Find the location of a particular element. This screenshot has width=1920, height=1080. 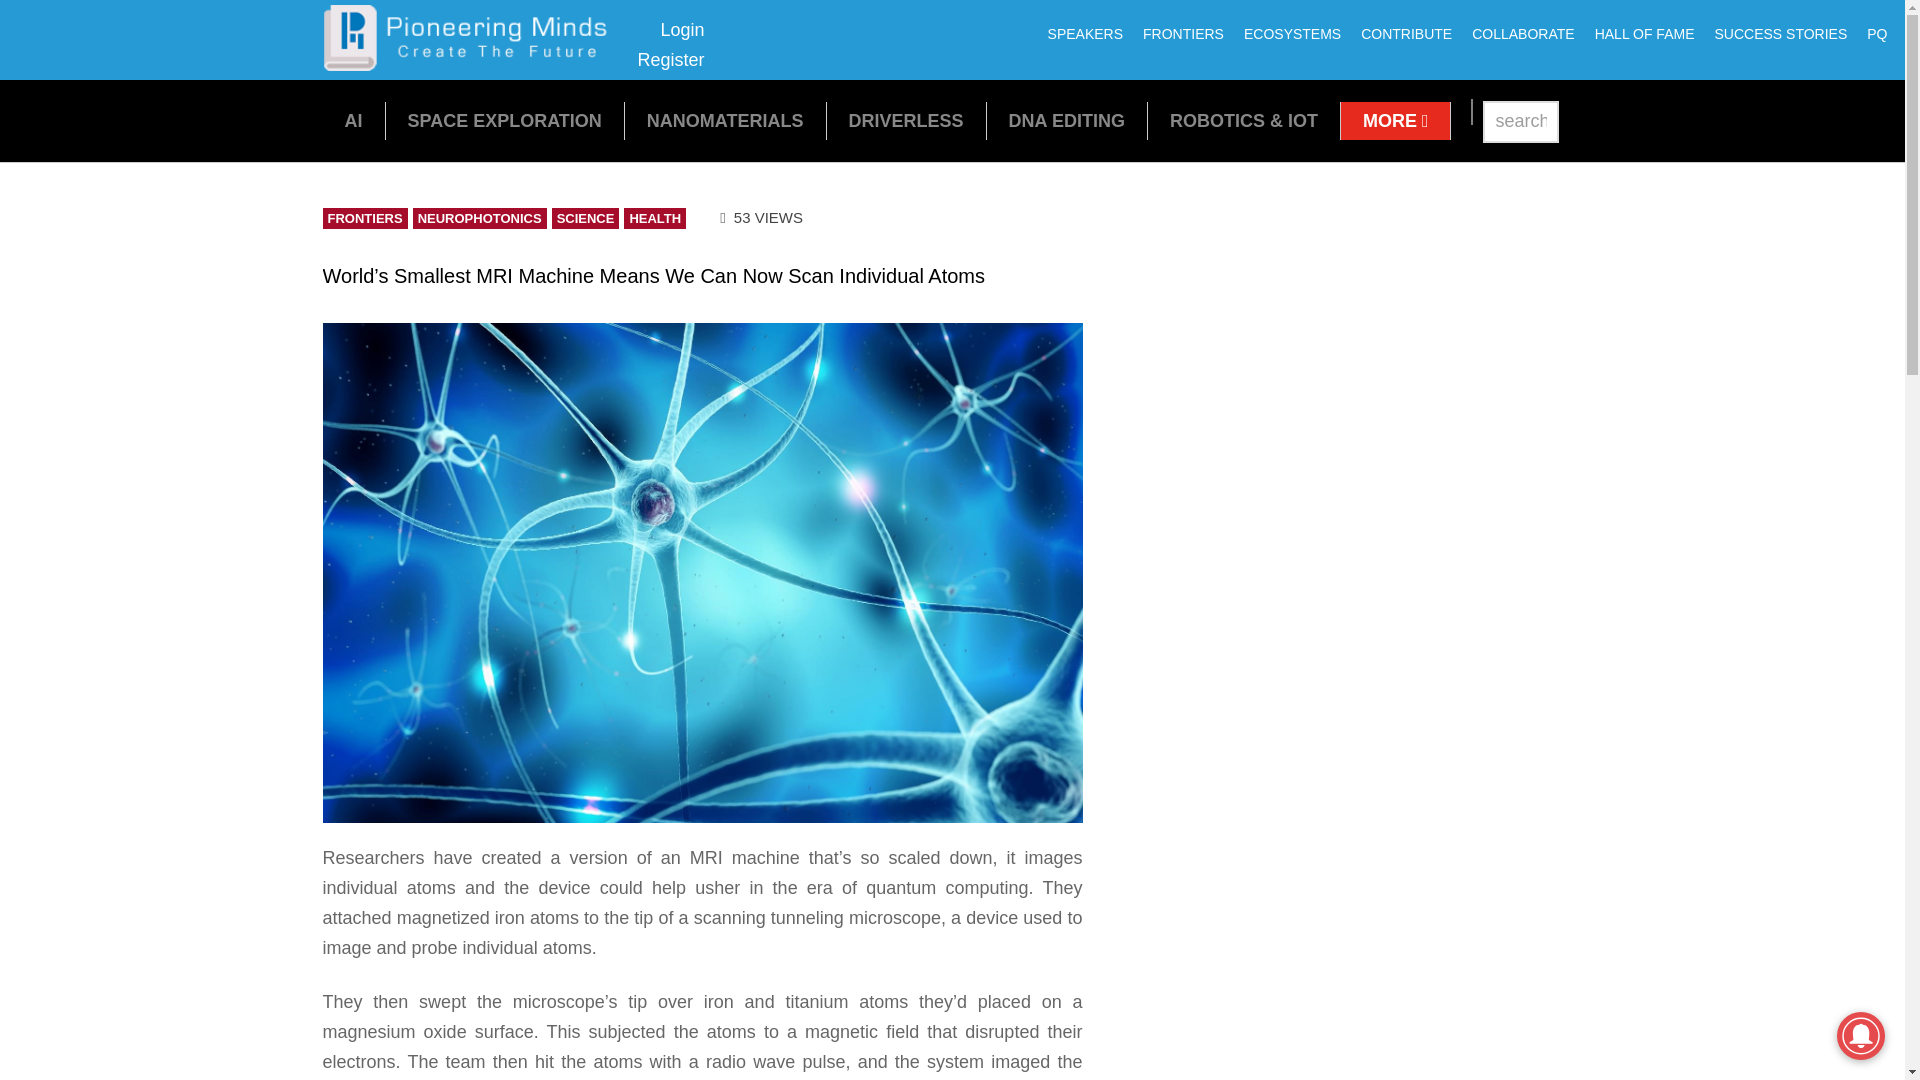

HALL OF FAME is located at coordinates (1644, 34).